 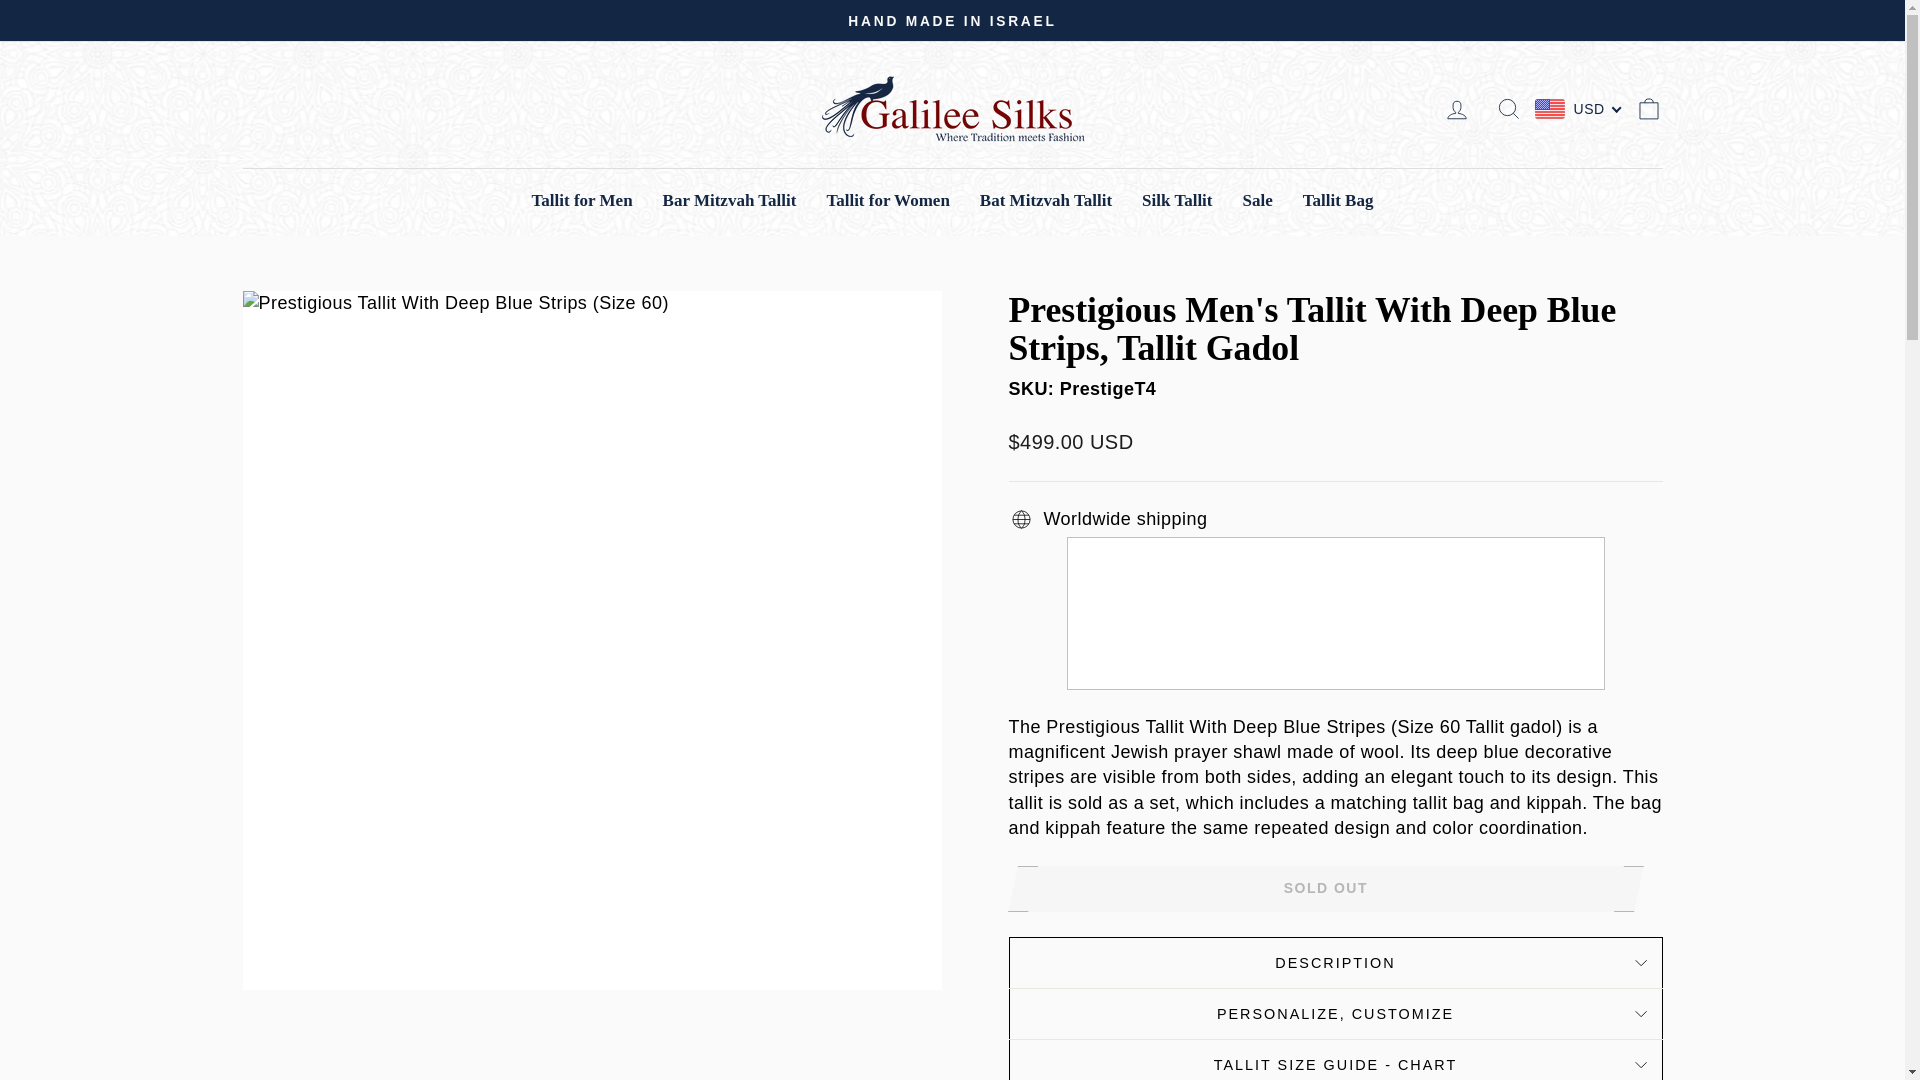 I want to click on Log in, so click(x=1456, y=108).